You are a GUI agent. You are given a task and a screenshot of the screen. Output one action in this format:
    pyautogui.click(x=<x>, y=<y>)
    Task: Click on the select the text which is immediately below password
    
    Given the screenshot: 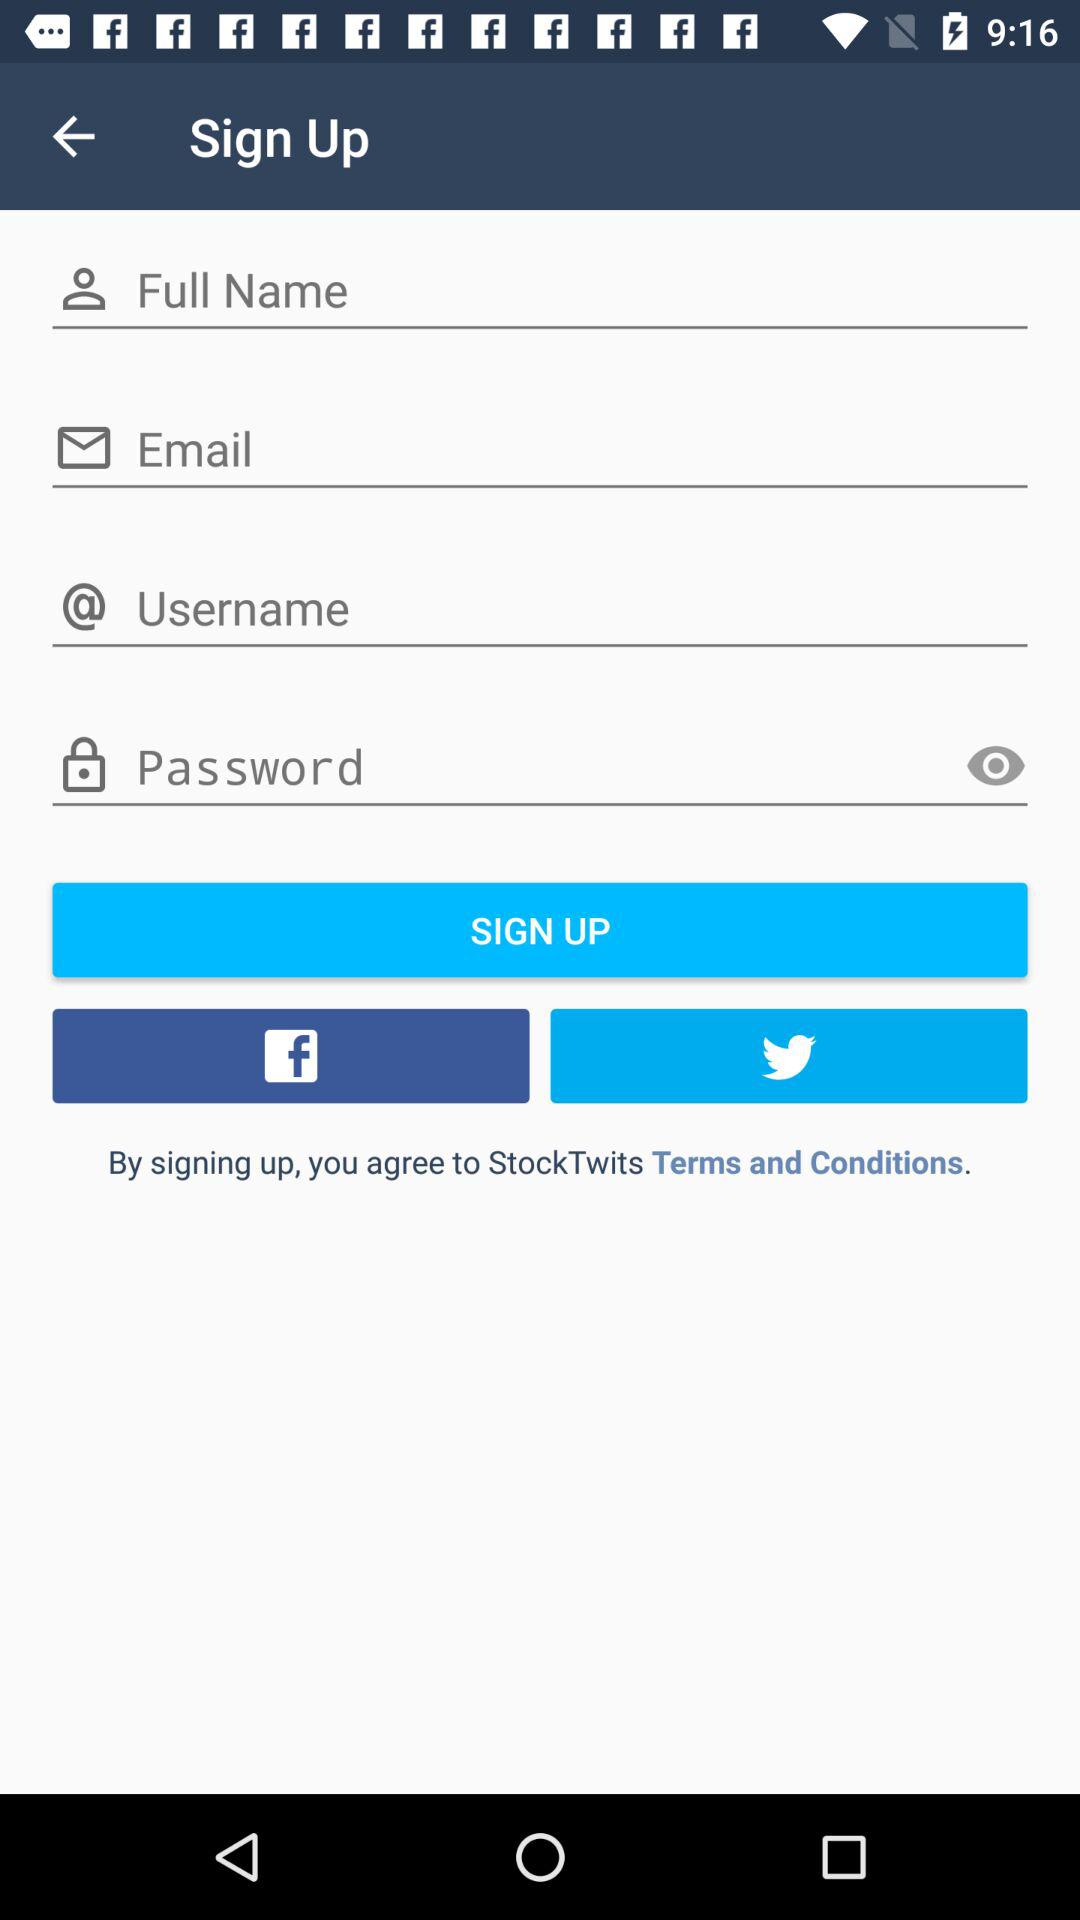 What is the action you would take?
    pyautogui.click(x=540, y=930)
    